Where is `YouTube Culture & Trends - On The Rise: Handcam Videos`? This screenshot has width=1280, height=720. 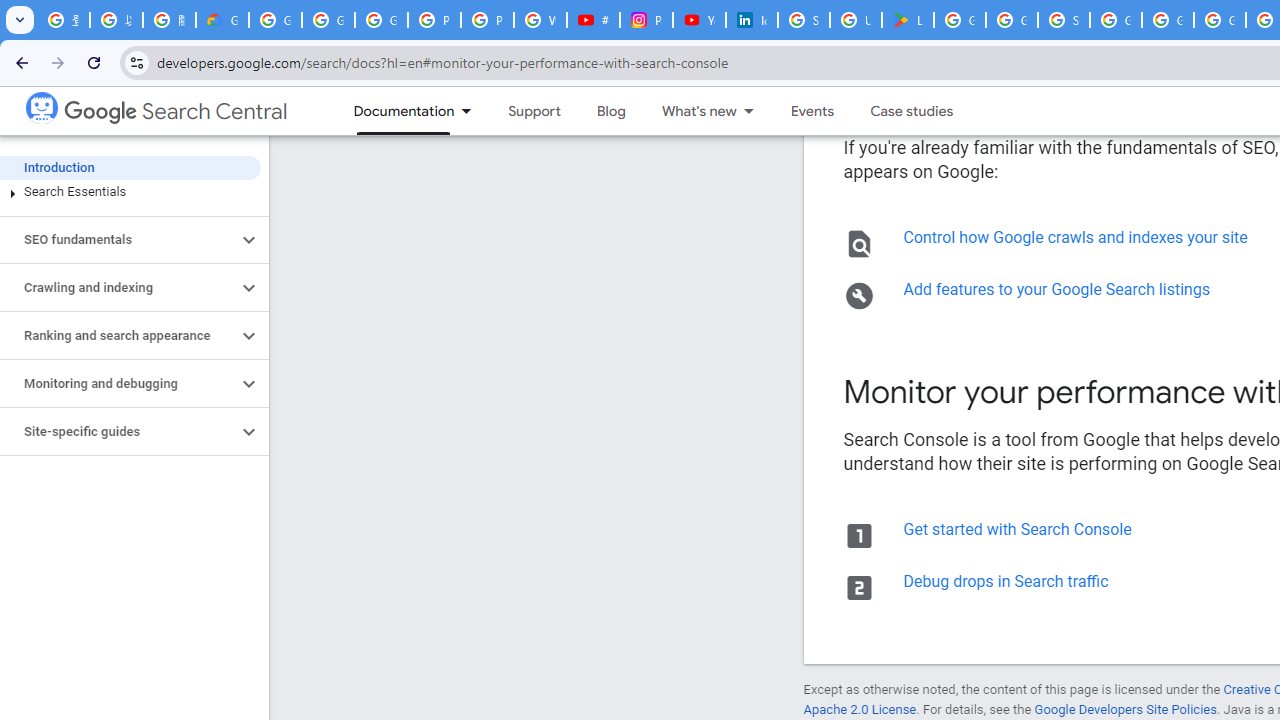
YouTube Culture & Trends - On The Rise: Handcam Videos is located at coordinates (699, 20).